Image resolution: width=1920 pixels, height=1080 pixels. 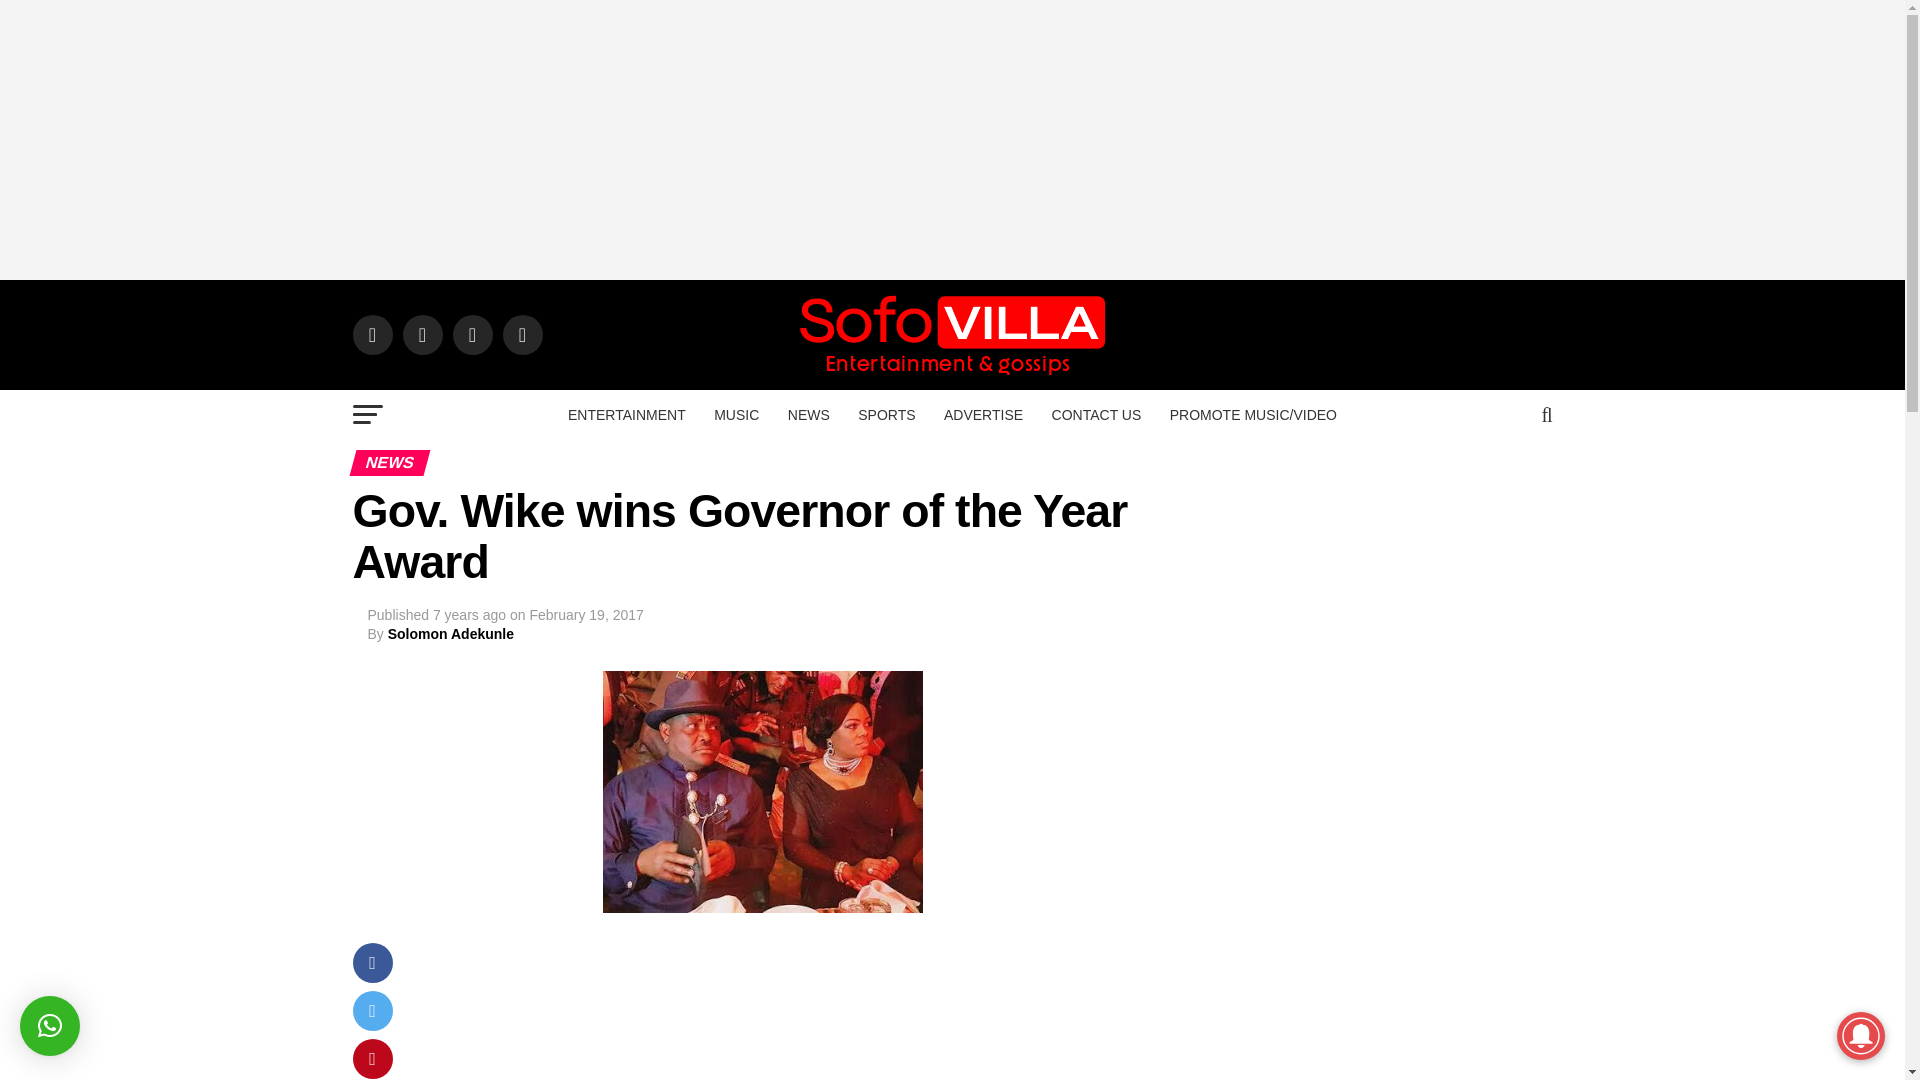 What do you see at coordinates (802, 1011) in the screenshot?
I see `Advertisement` at bounding box center [802, 1011].